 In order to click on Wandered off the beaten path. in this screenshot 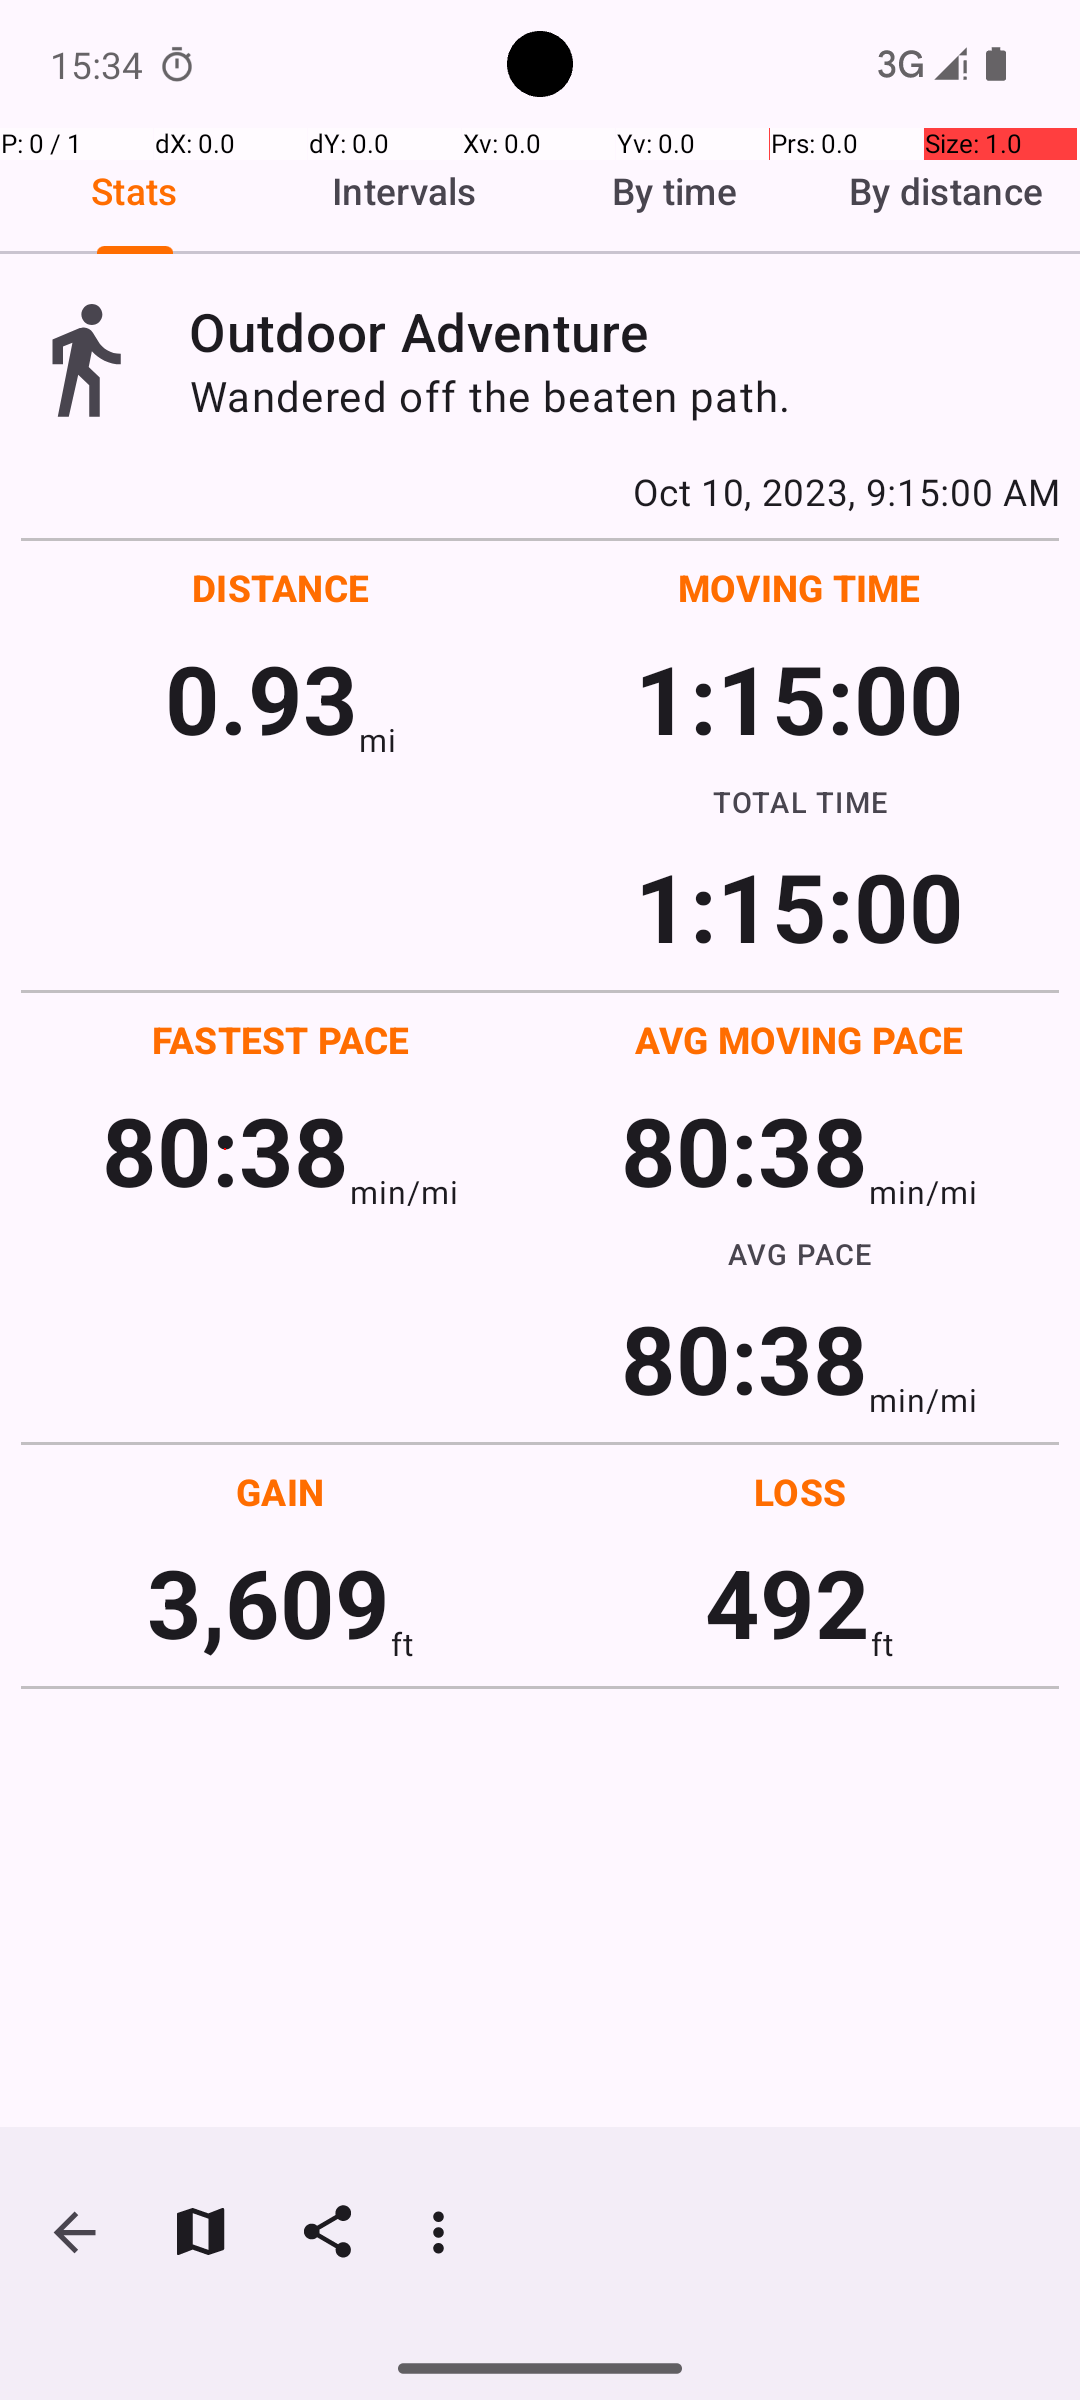, I will do `click(624, 396)`.